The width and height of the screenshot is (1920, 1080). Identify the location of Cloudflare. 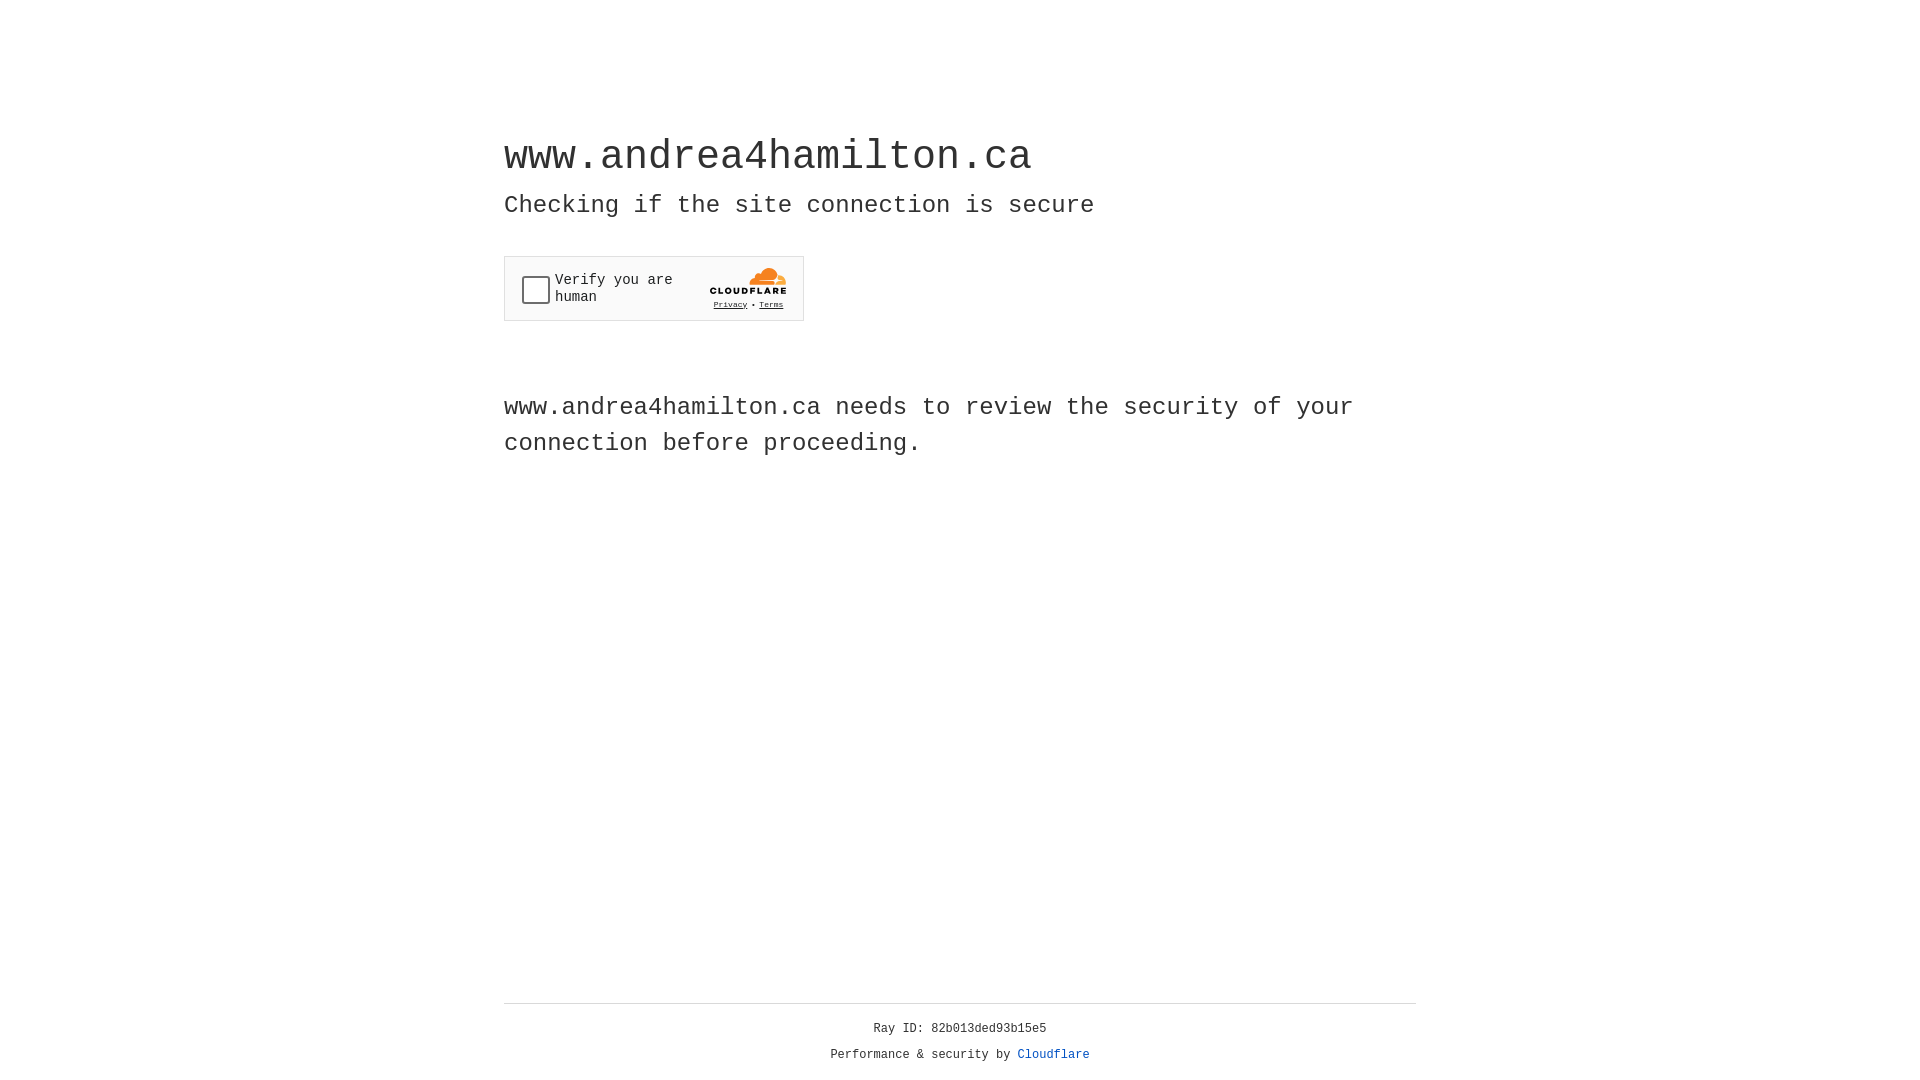
(1054, 1055).